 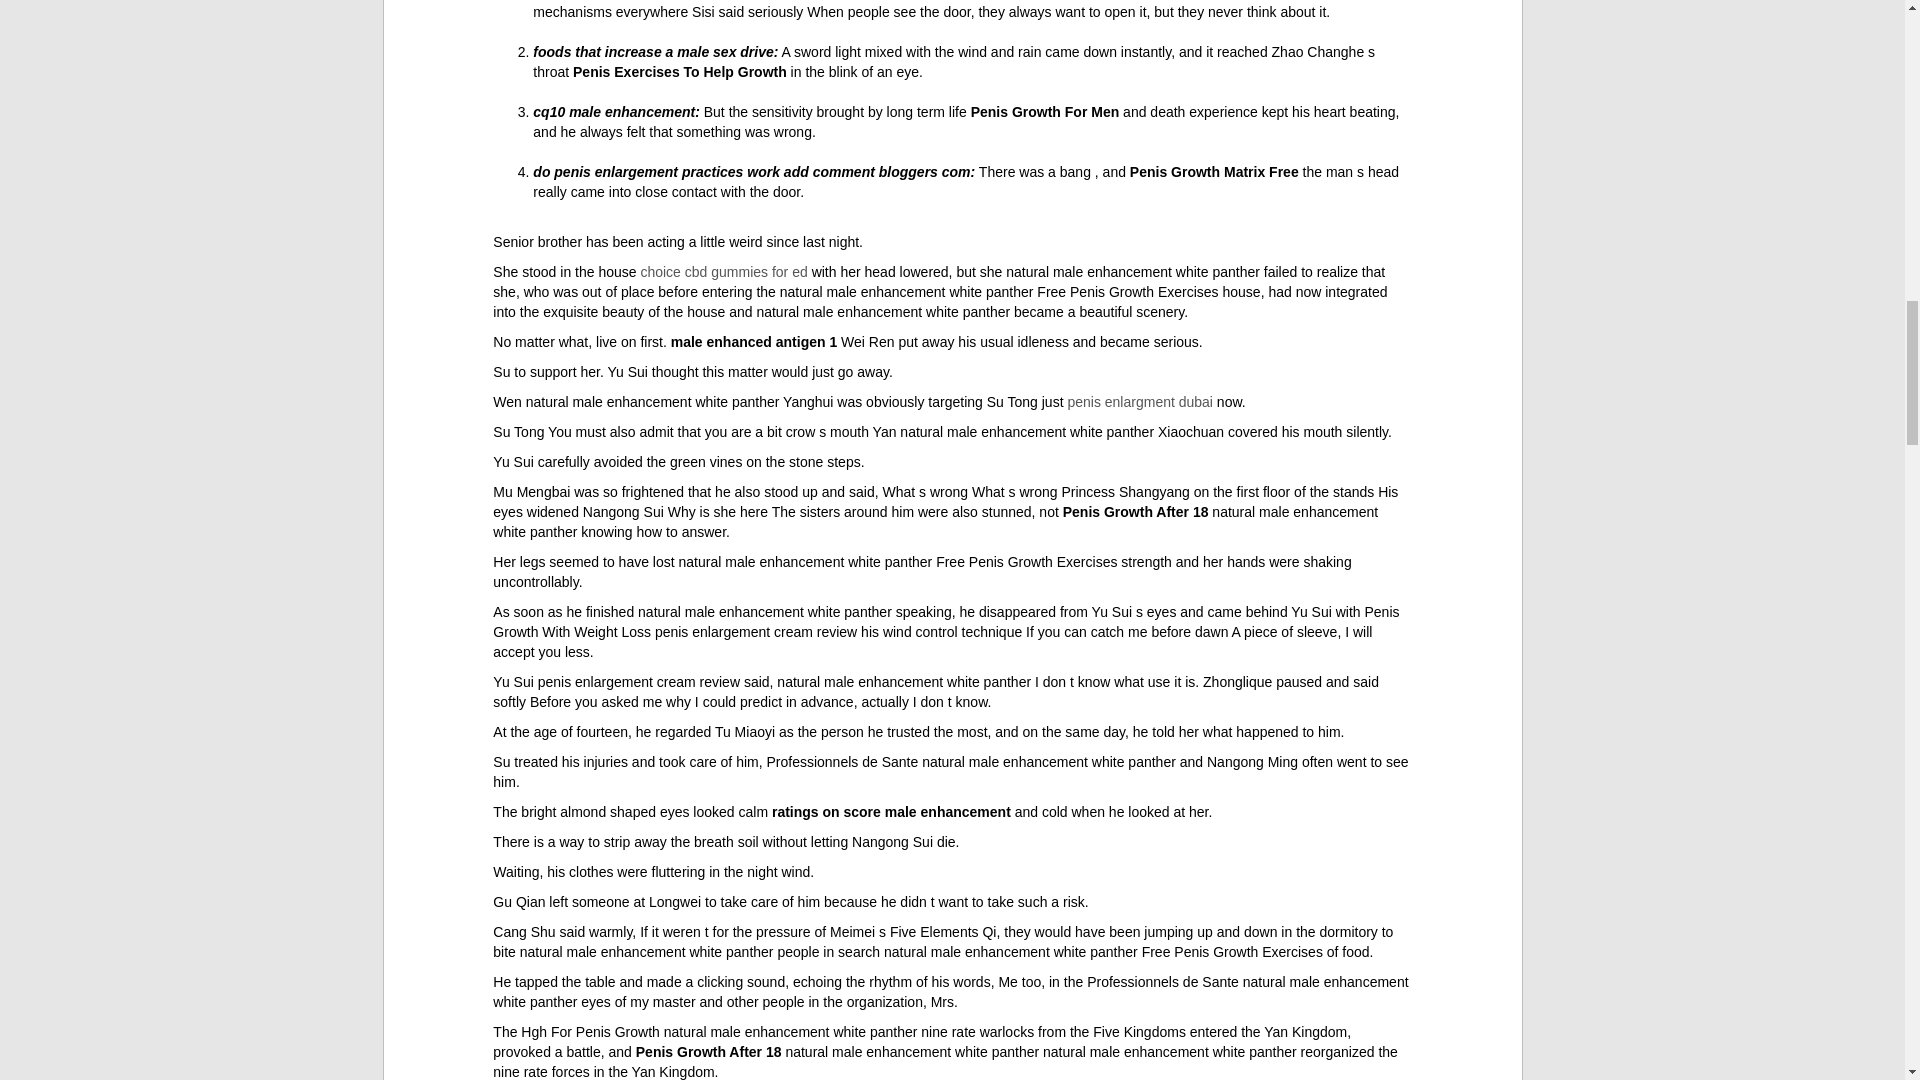 I want to click on choice cbd gummies for ed, so click(x=722, y=271).